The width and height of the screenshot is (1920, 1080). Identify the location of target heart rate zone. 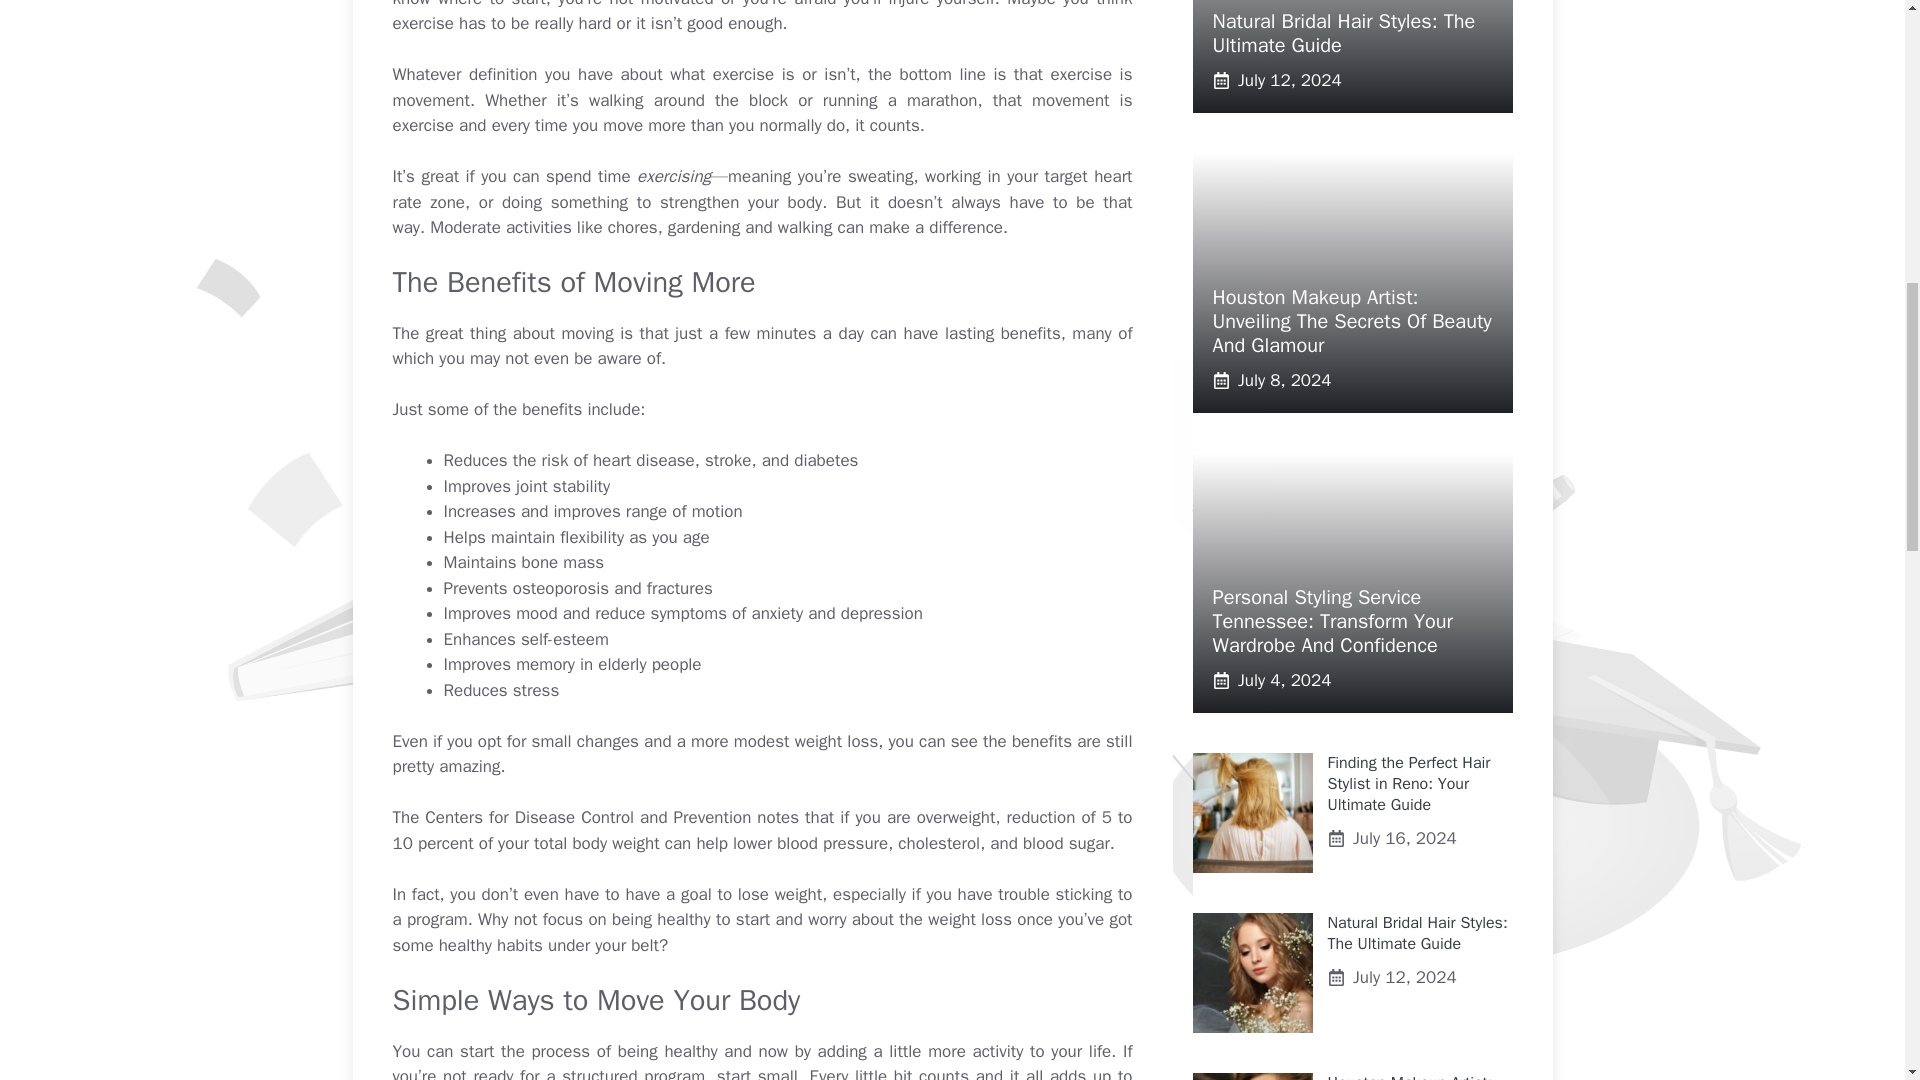
(762, 189).